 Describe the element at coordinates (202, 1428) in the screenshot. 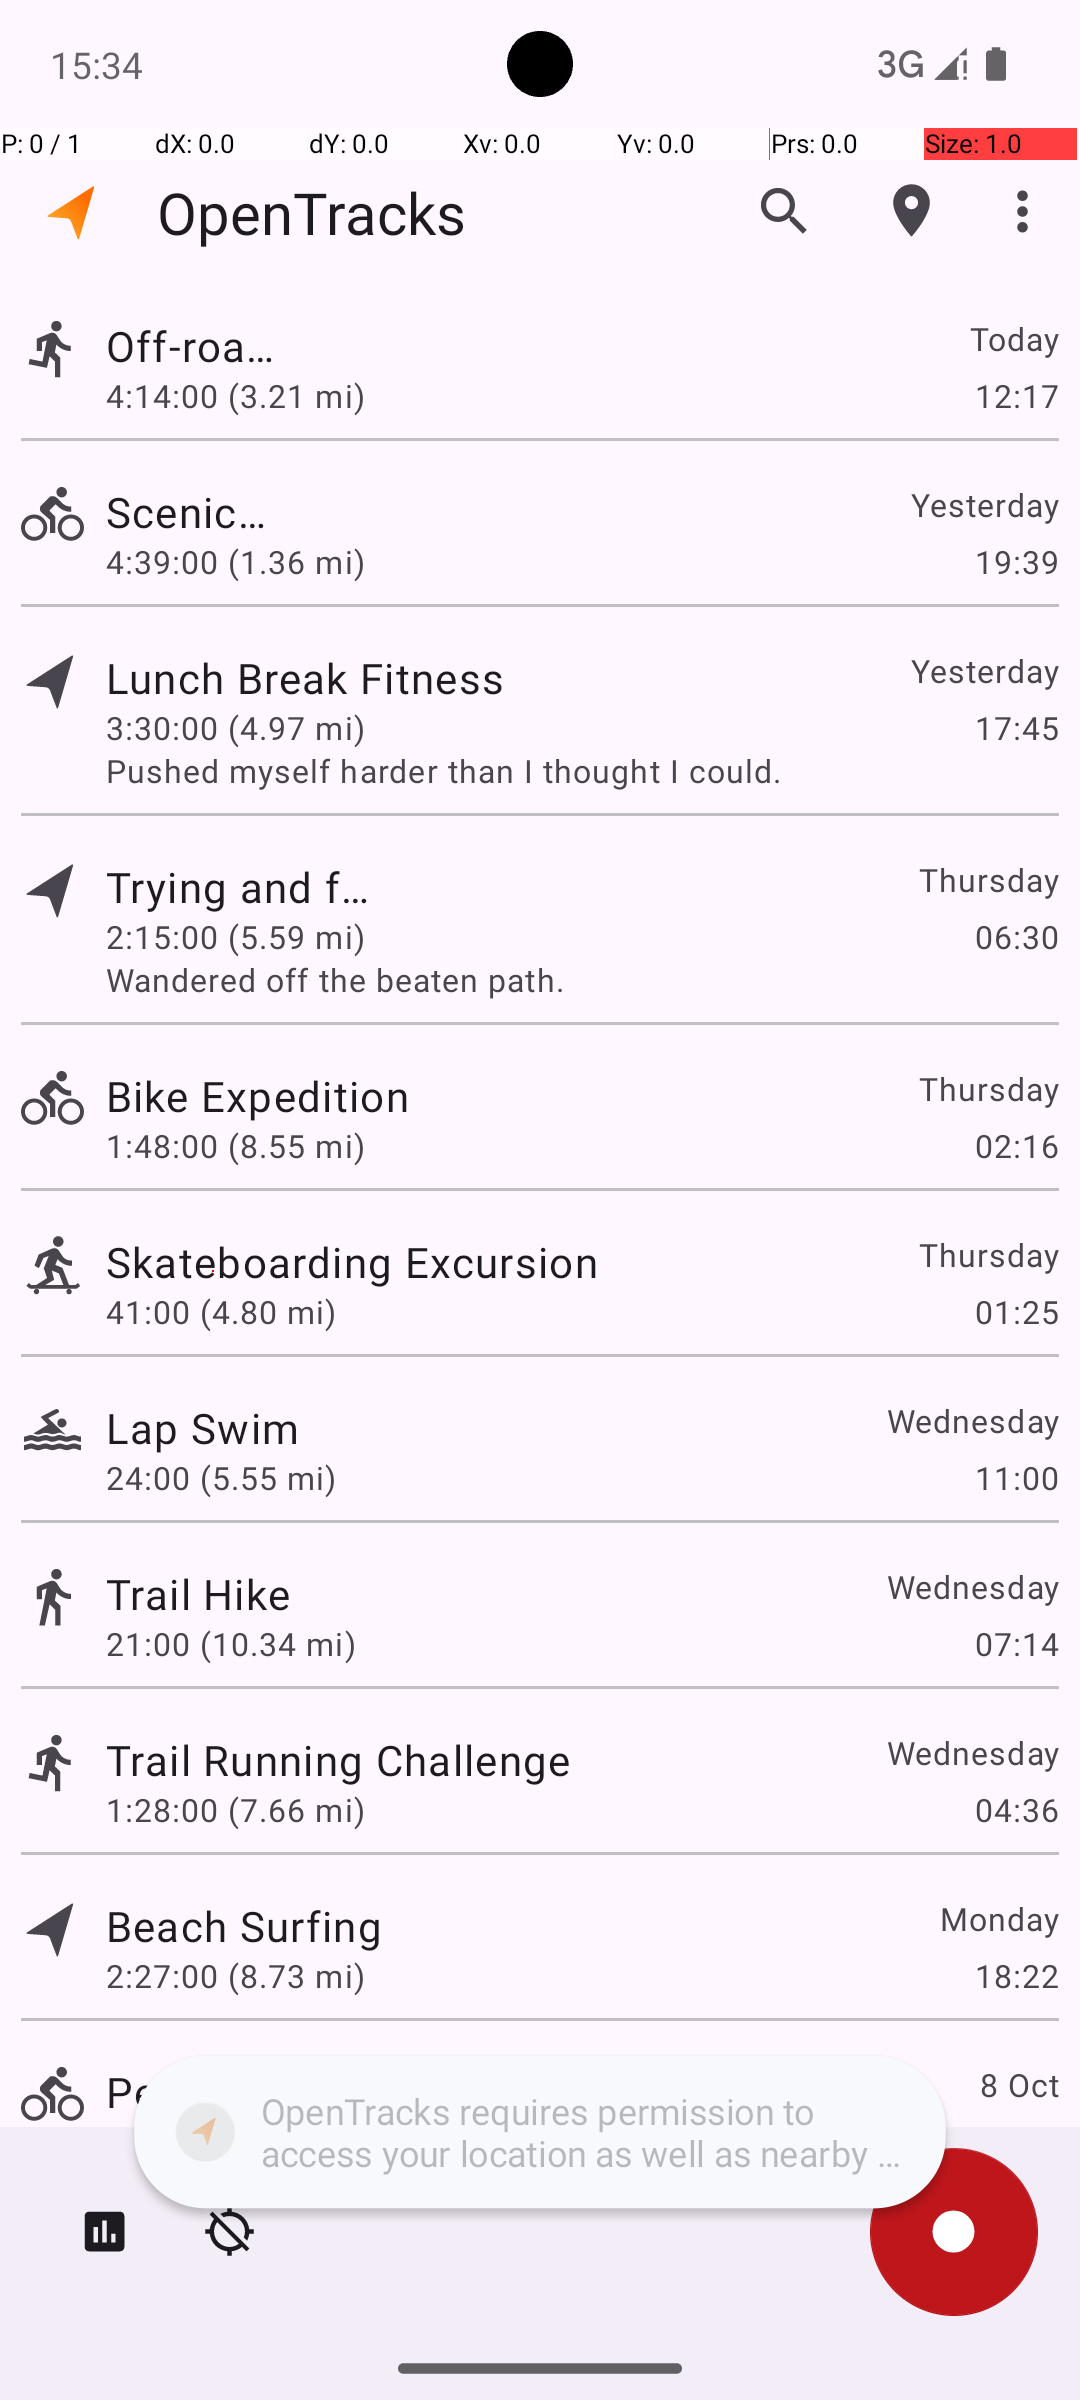

I see `Lap Swim` at that location.